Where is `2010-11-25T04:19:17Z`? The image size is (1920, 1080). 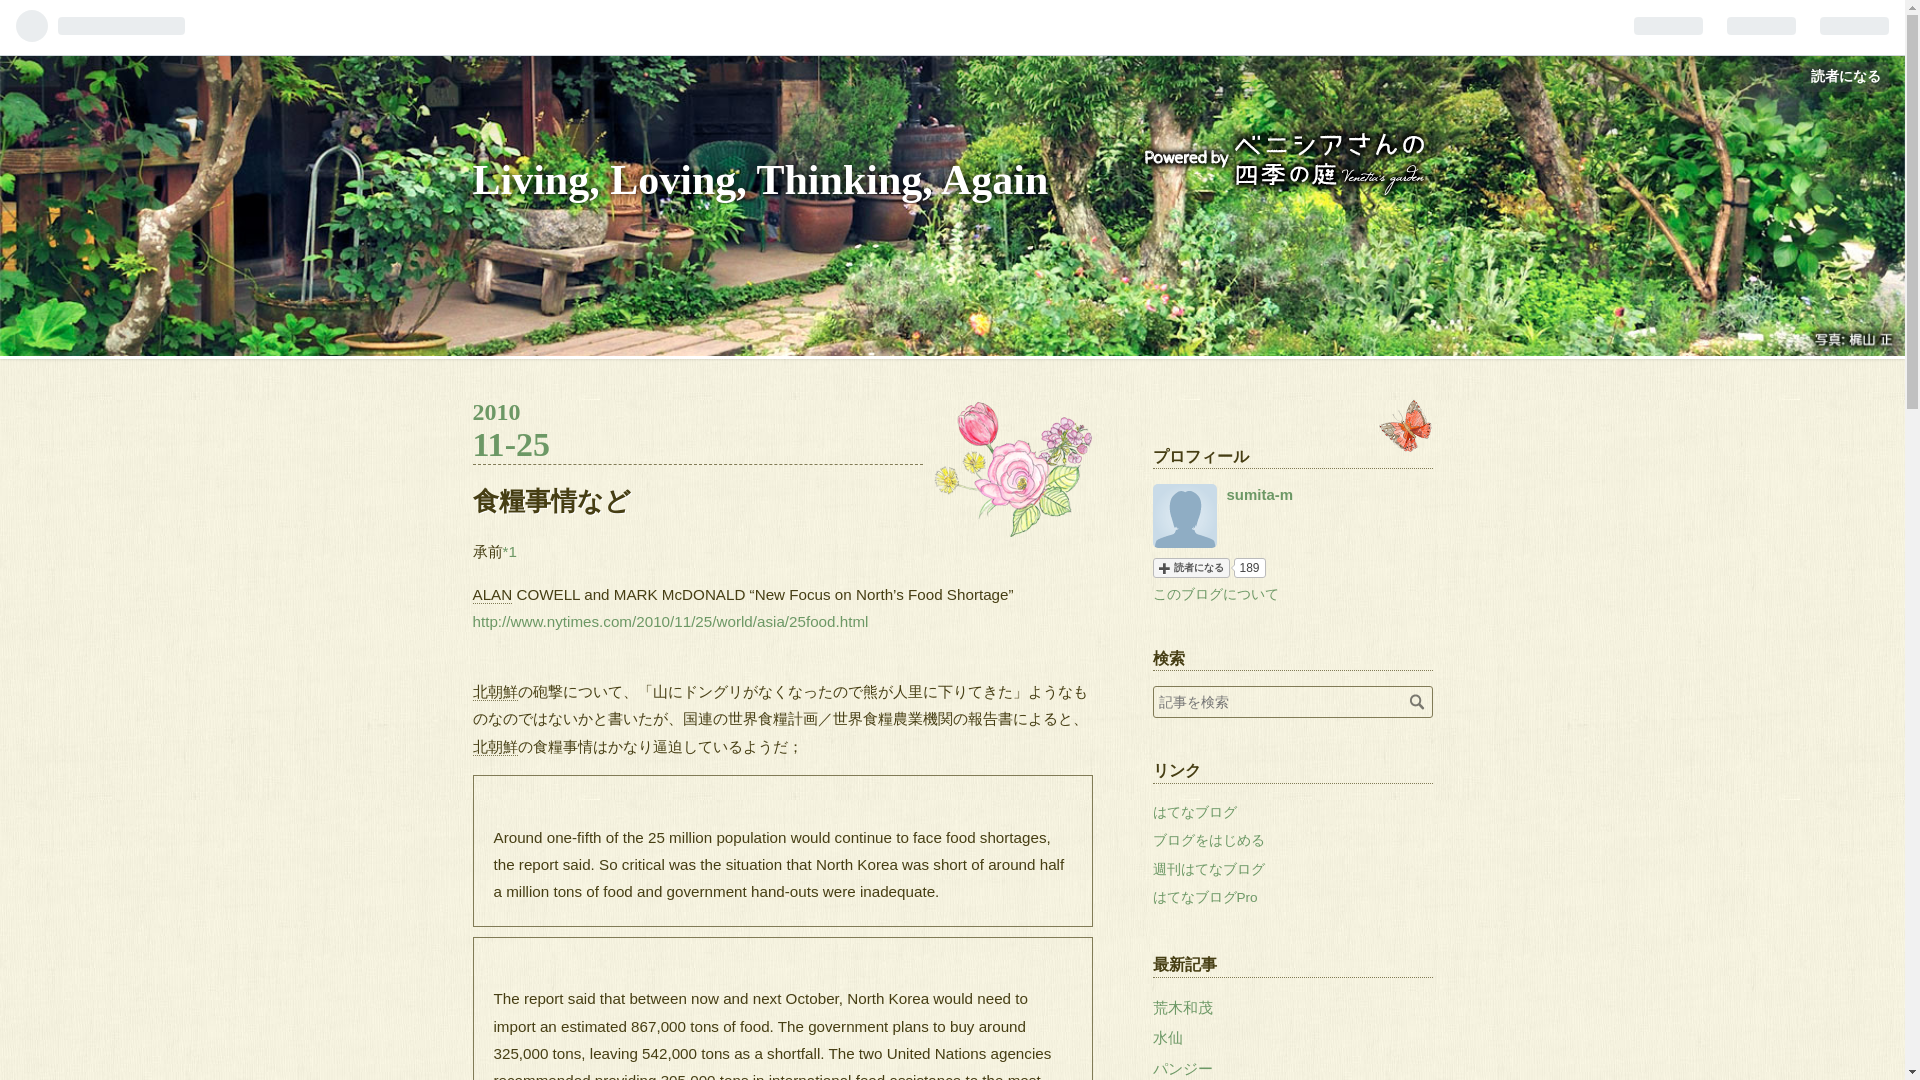 2010-11-25T04:19:17Z is located at coordinates (696, 430).